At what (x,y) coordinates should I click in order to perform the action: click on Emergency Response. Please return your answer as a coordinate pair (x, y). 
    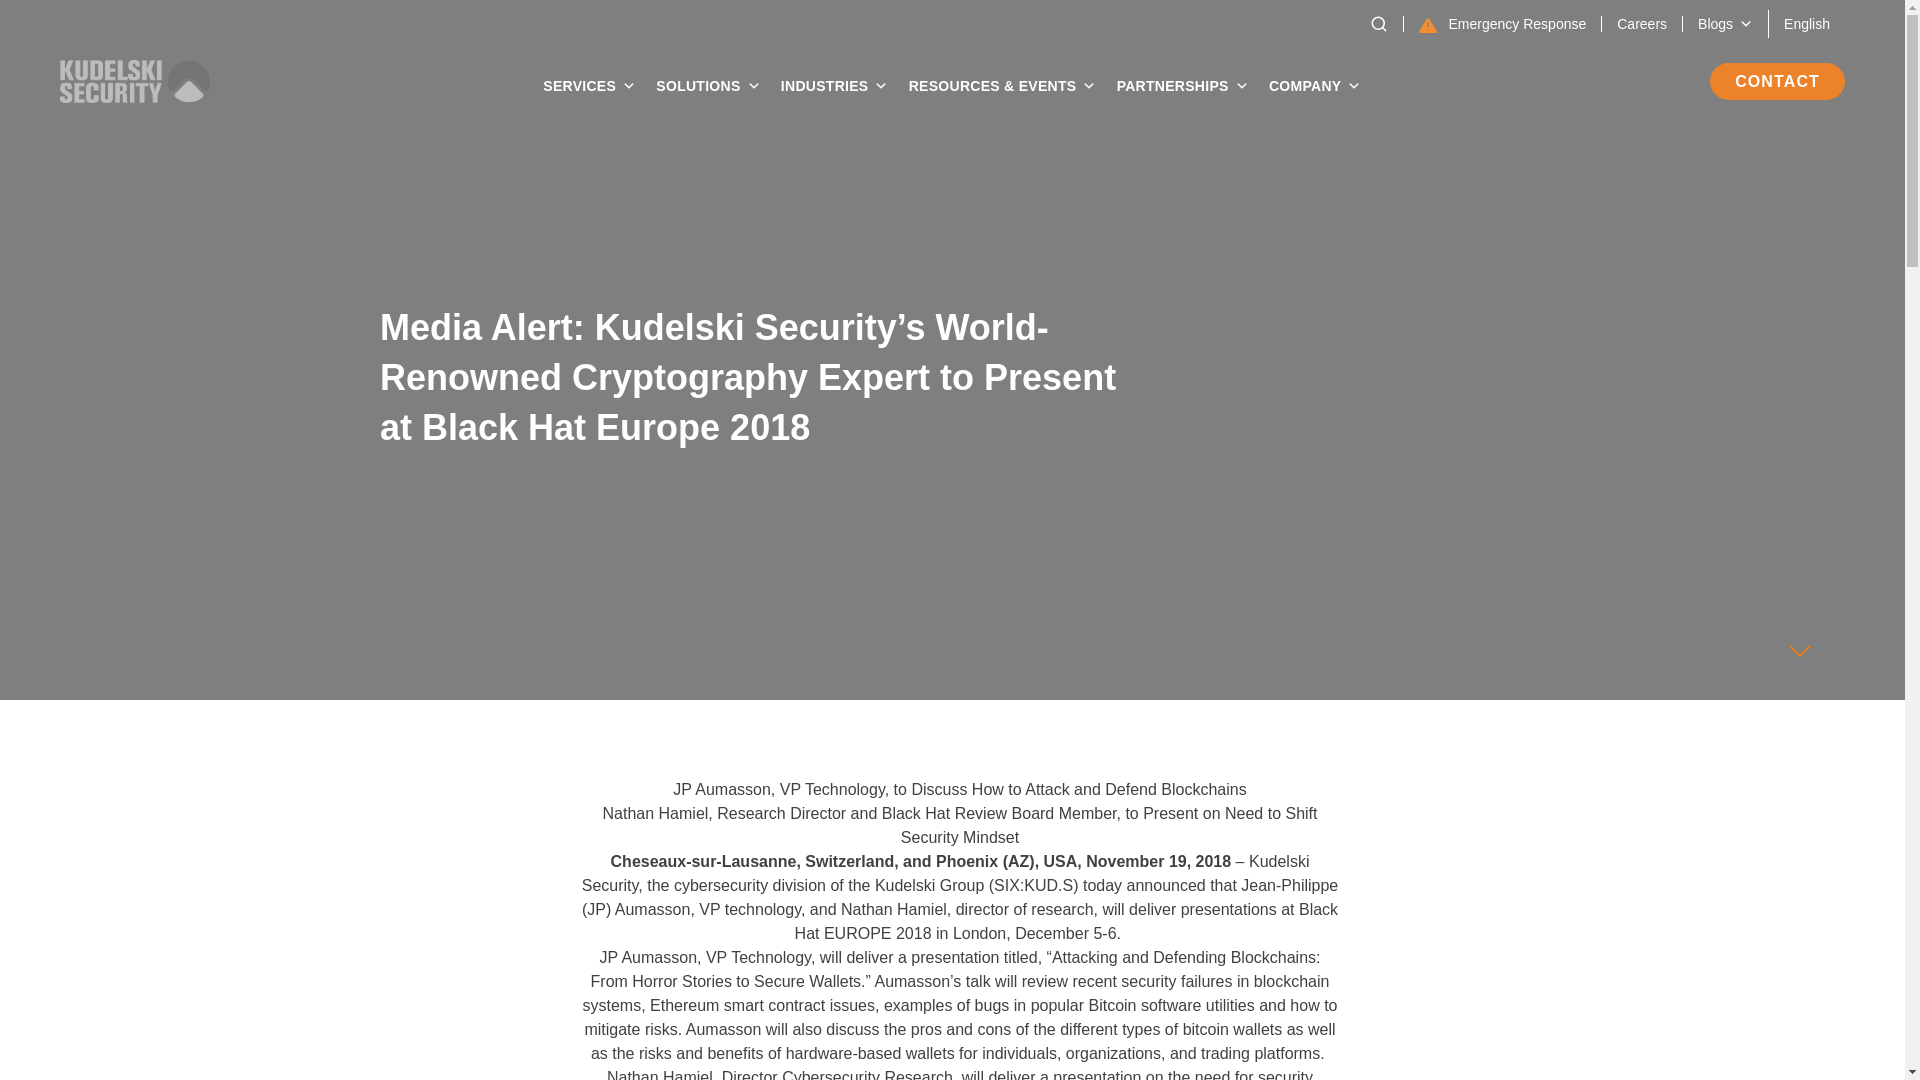
    Looking at the image, I should click on (1501, 24).